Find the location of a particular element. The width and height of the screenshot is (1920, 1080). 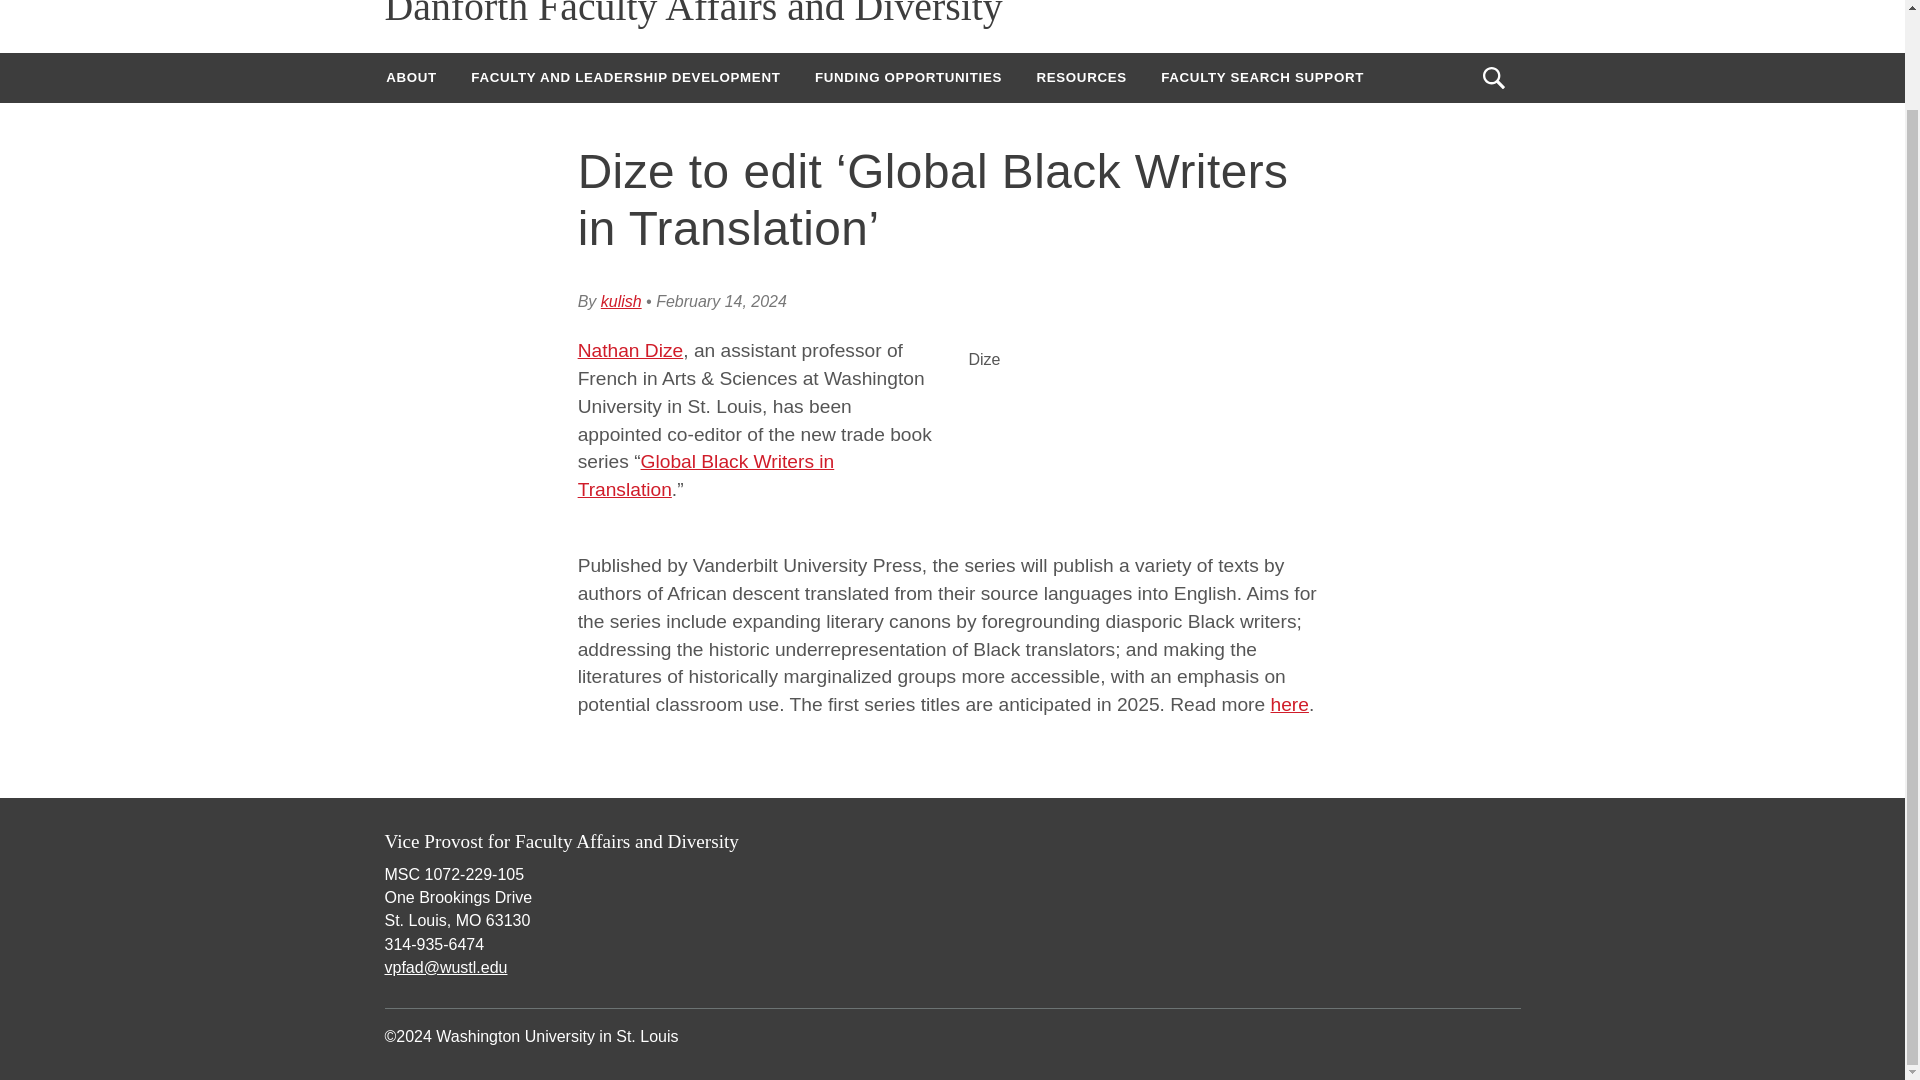

Nathan Dize is located at coordinates (630, 350).